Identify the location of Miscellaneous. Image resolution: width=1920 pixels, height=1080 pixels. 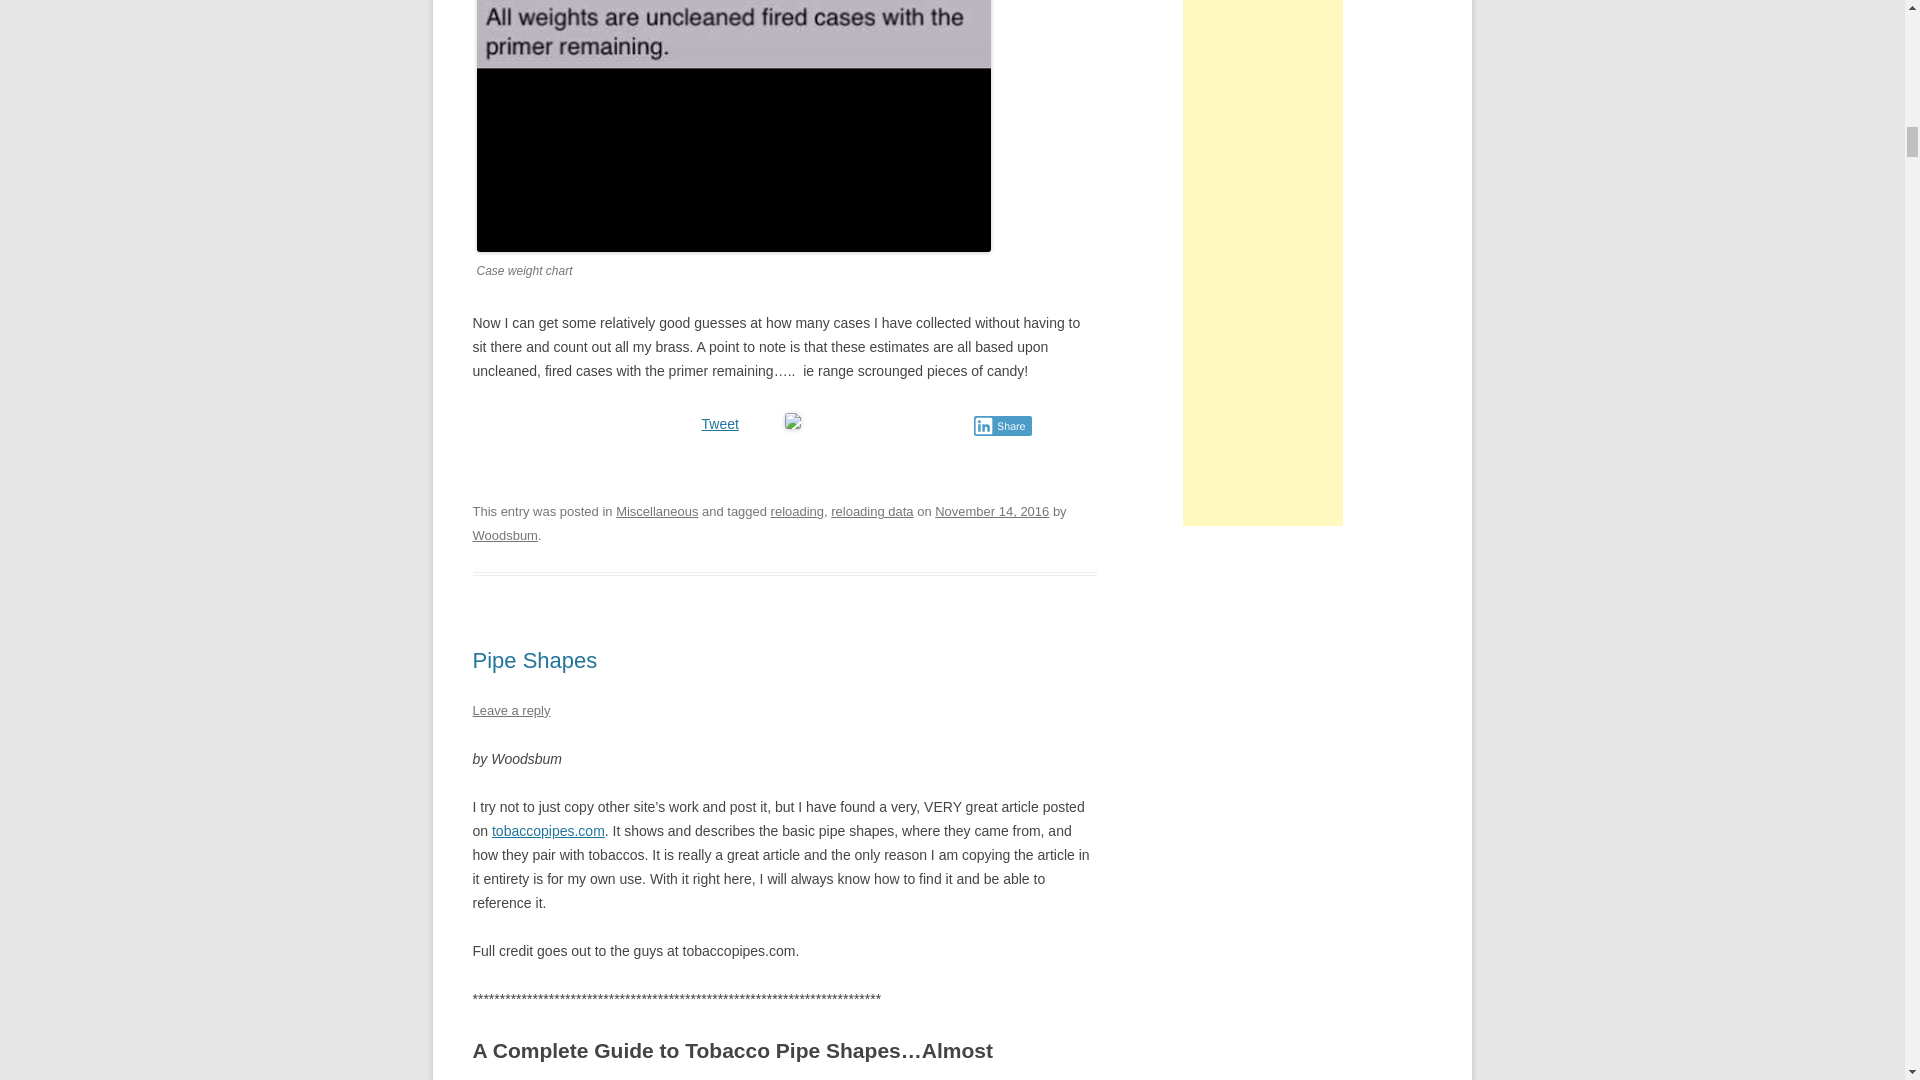
(657, 512).